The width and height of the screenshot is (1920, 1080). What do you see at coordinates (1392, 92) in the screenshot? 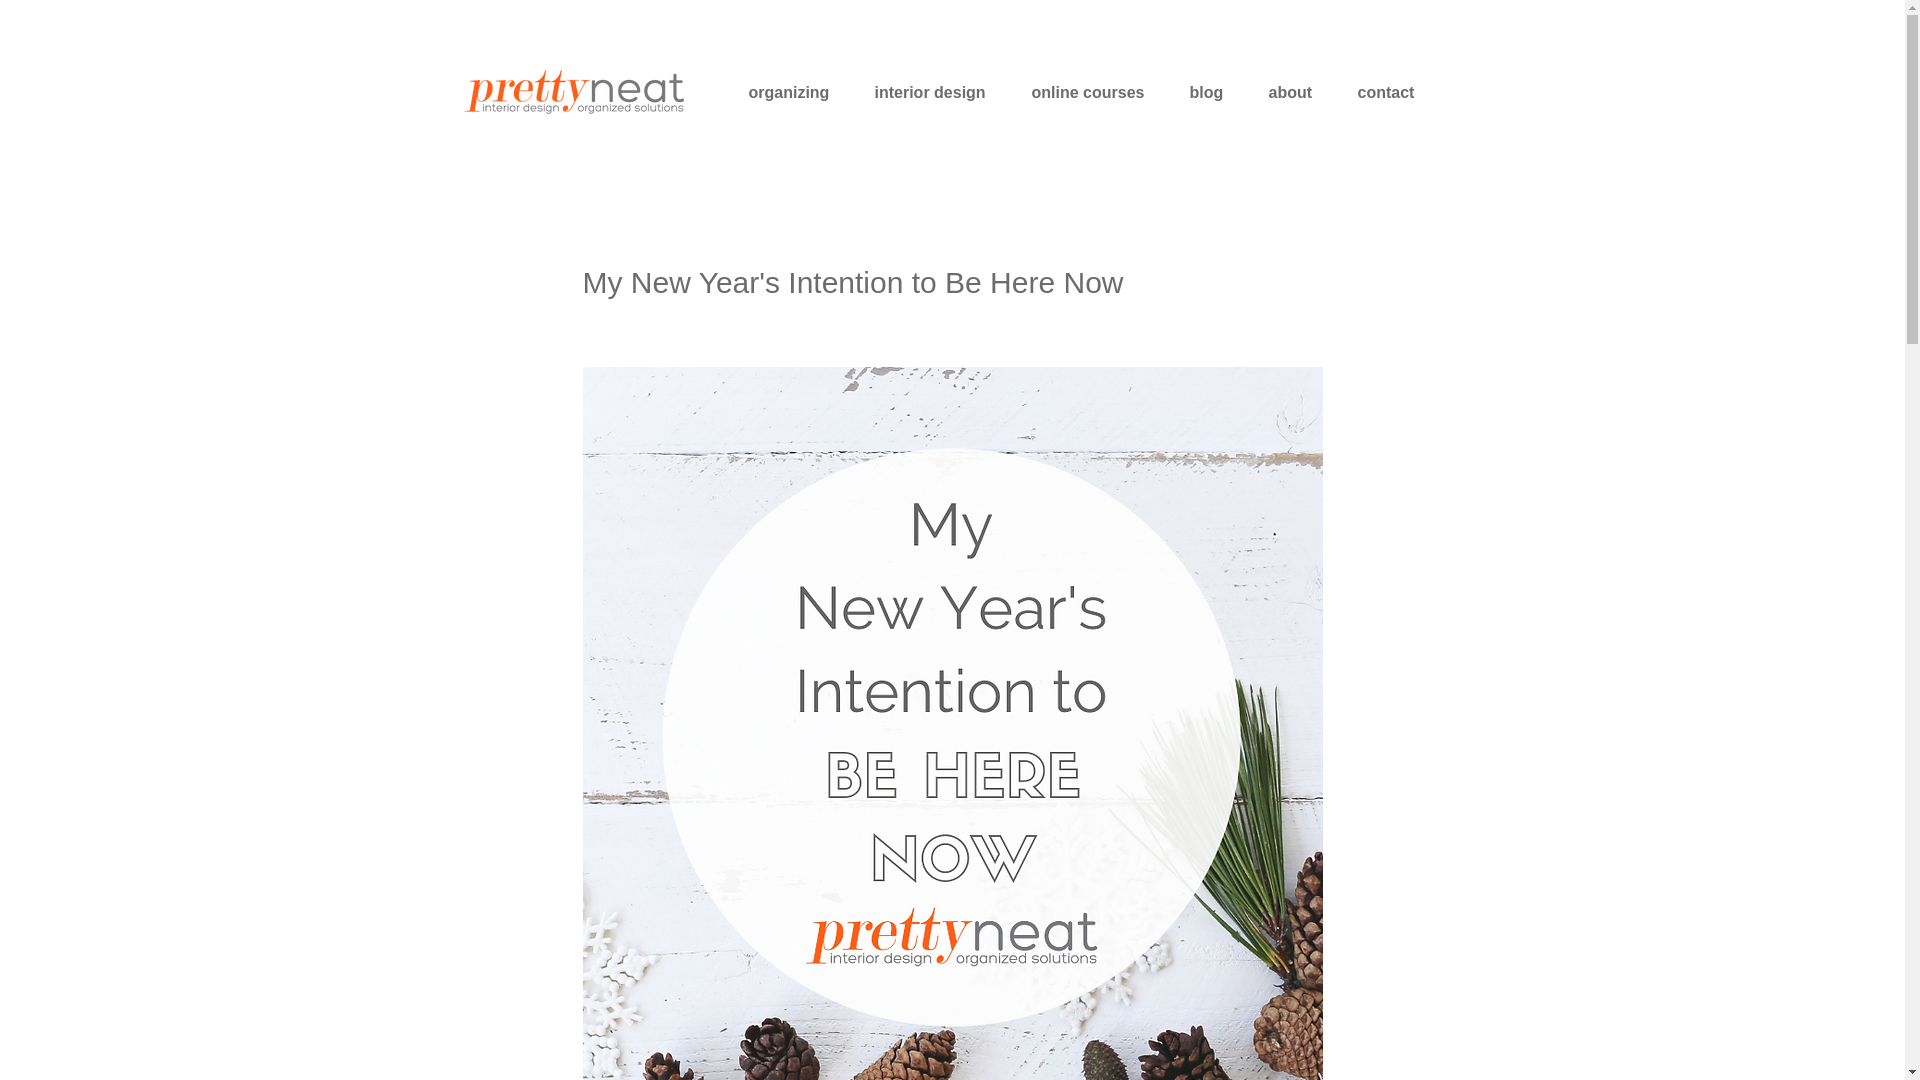
I see `contact` at bounding box center [1392, 92].